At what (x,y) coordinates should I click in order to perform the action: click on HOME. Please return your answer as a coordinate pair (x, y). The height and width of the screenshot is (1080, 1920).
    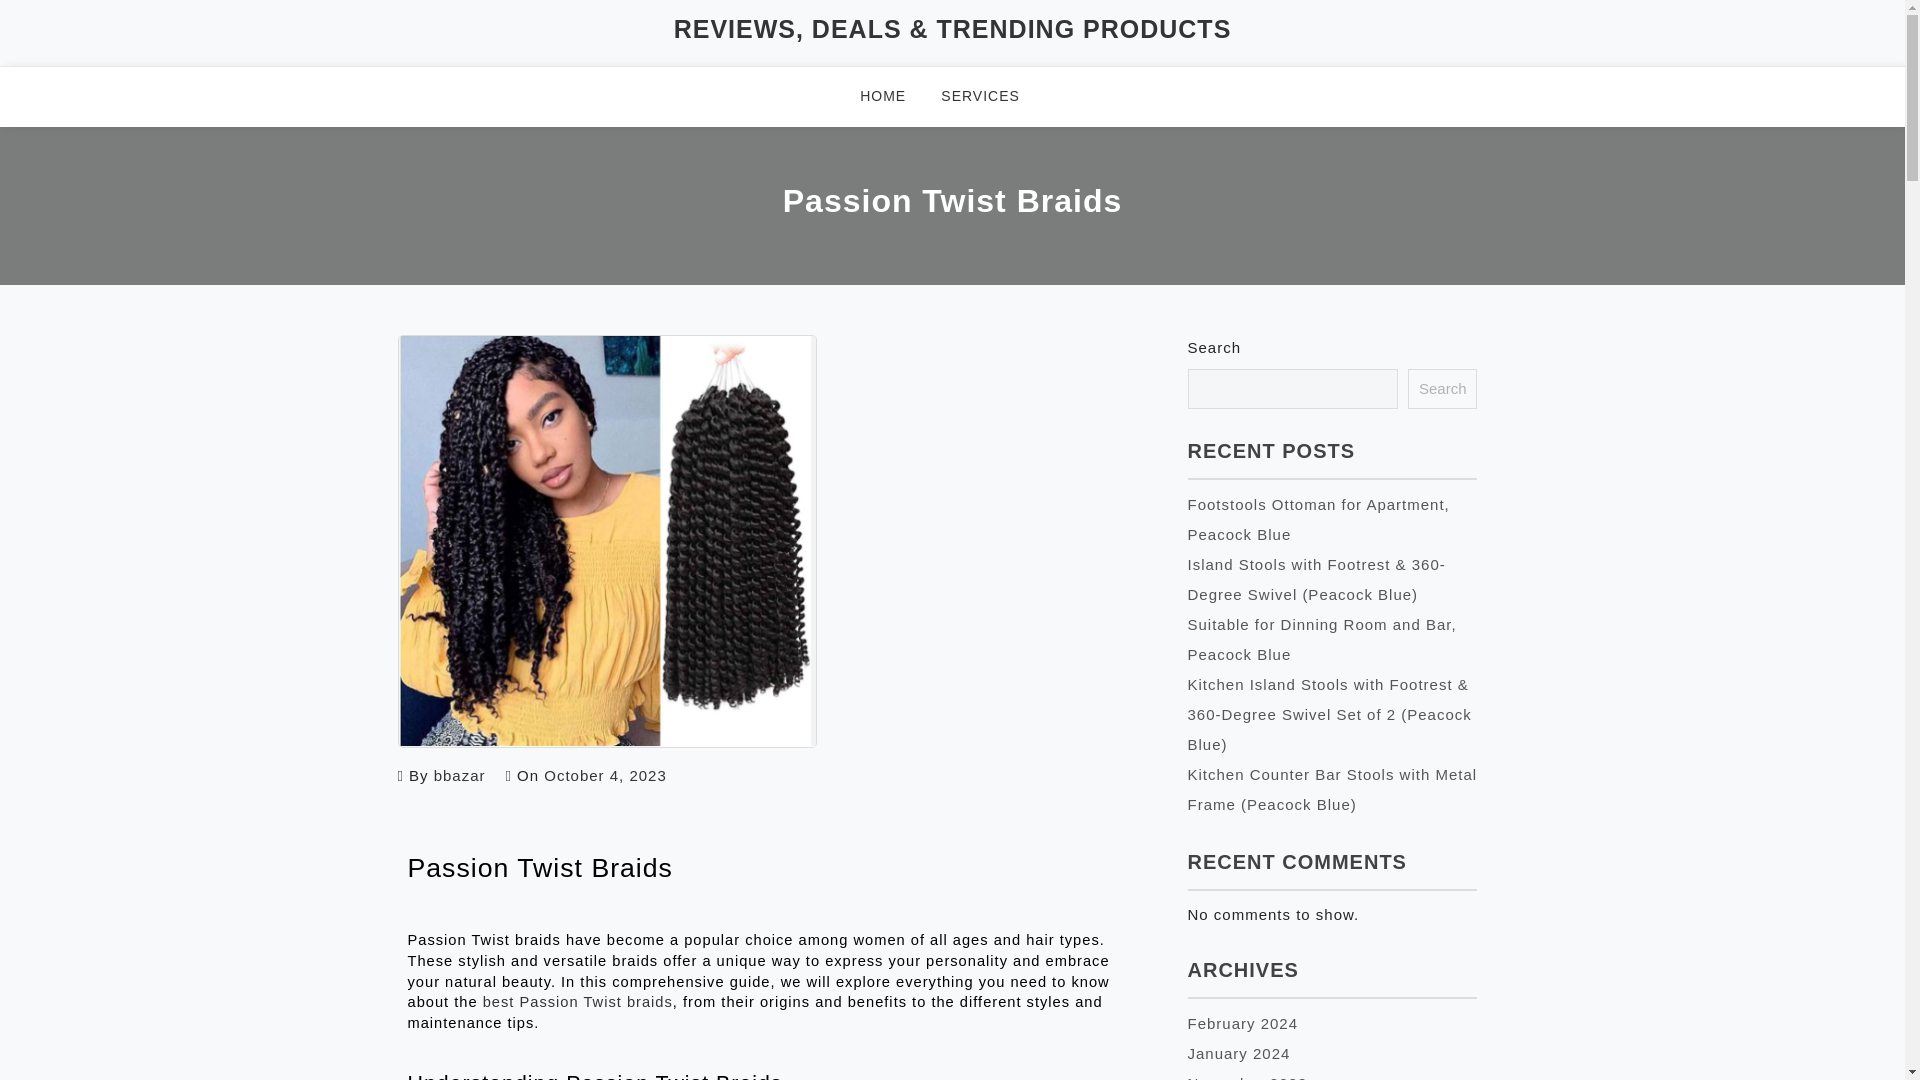
    Looking at the image, I should click on (896, 96).